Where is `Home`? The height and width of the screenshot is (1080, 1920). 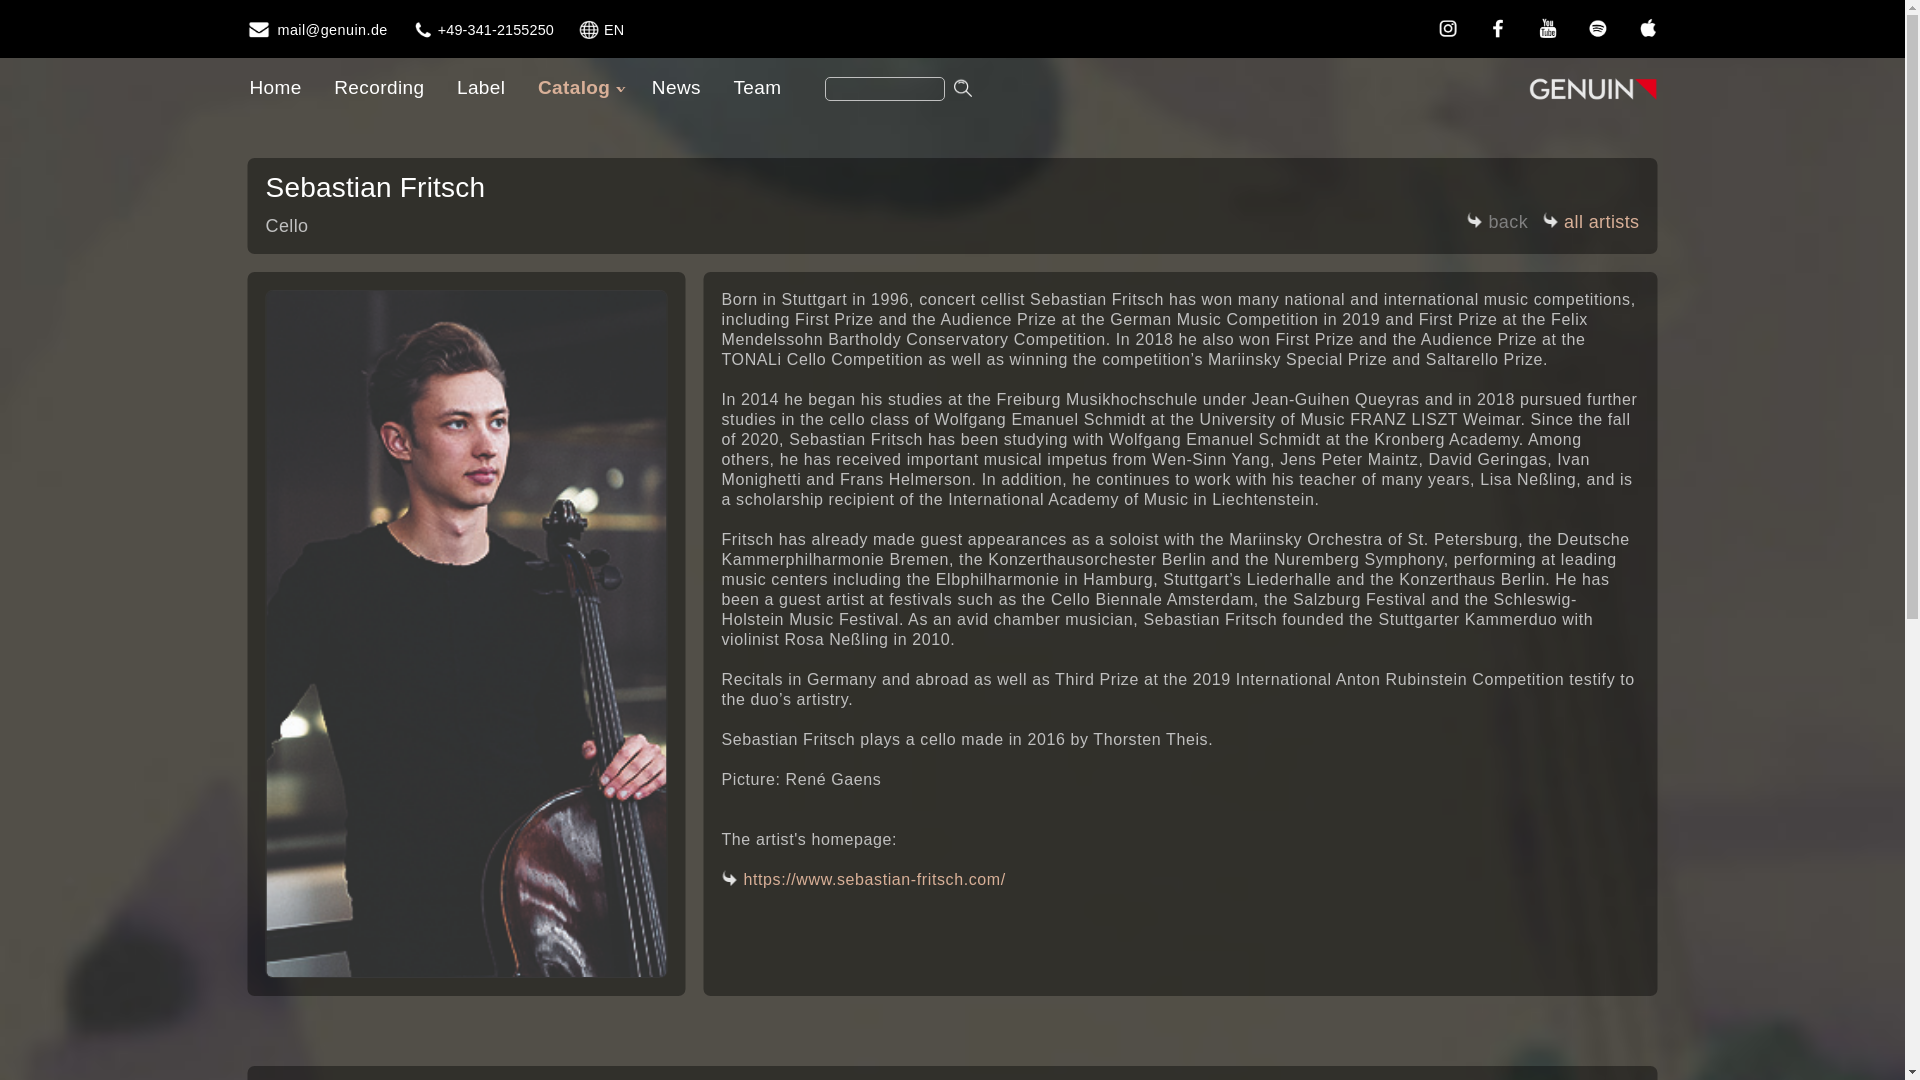 Home is located at coordinates (274, 87).